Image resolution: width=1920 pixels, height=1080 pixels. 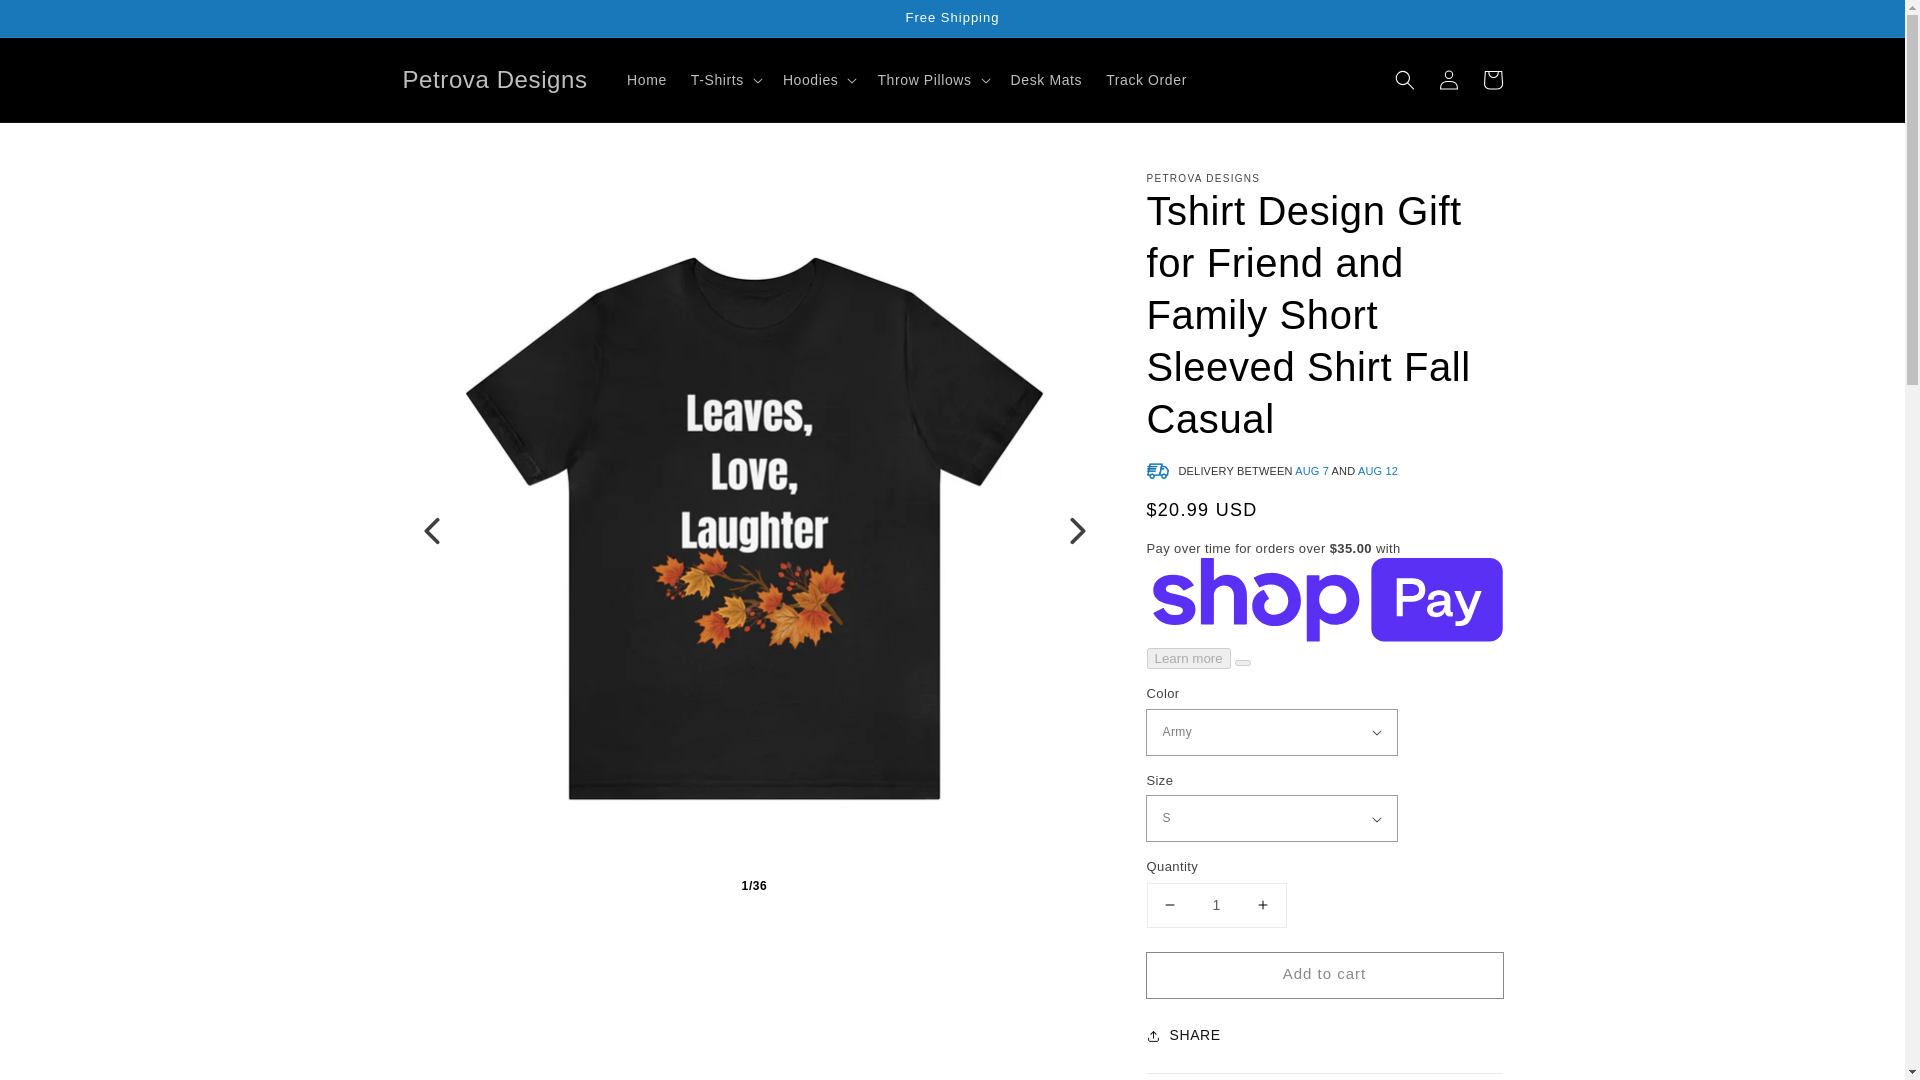 What do you see at coordinates (495, 80) in the screenshot?
I see `Petrova Designs` at bounding box center [495, 80].